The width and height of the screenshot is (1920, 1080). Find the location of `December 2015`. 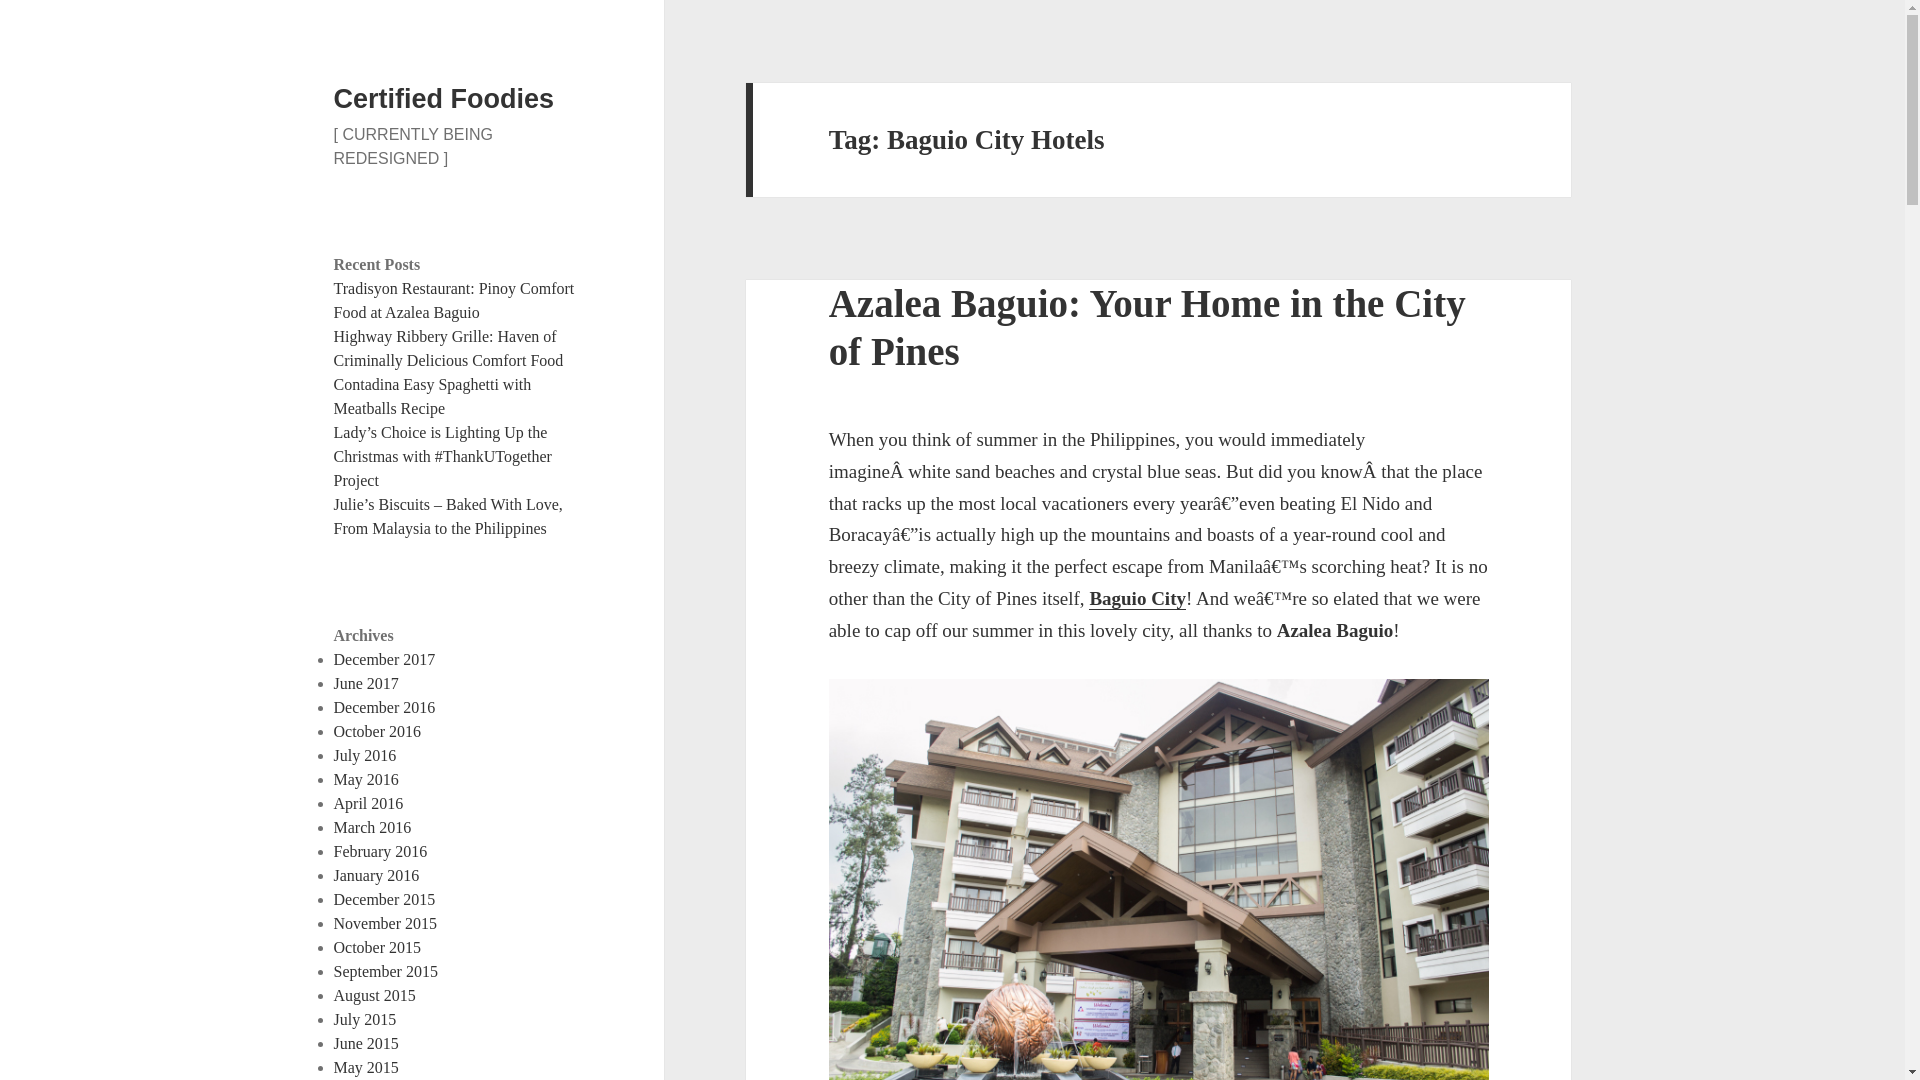

December 2015 is located at coordinates (384, 900).